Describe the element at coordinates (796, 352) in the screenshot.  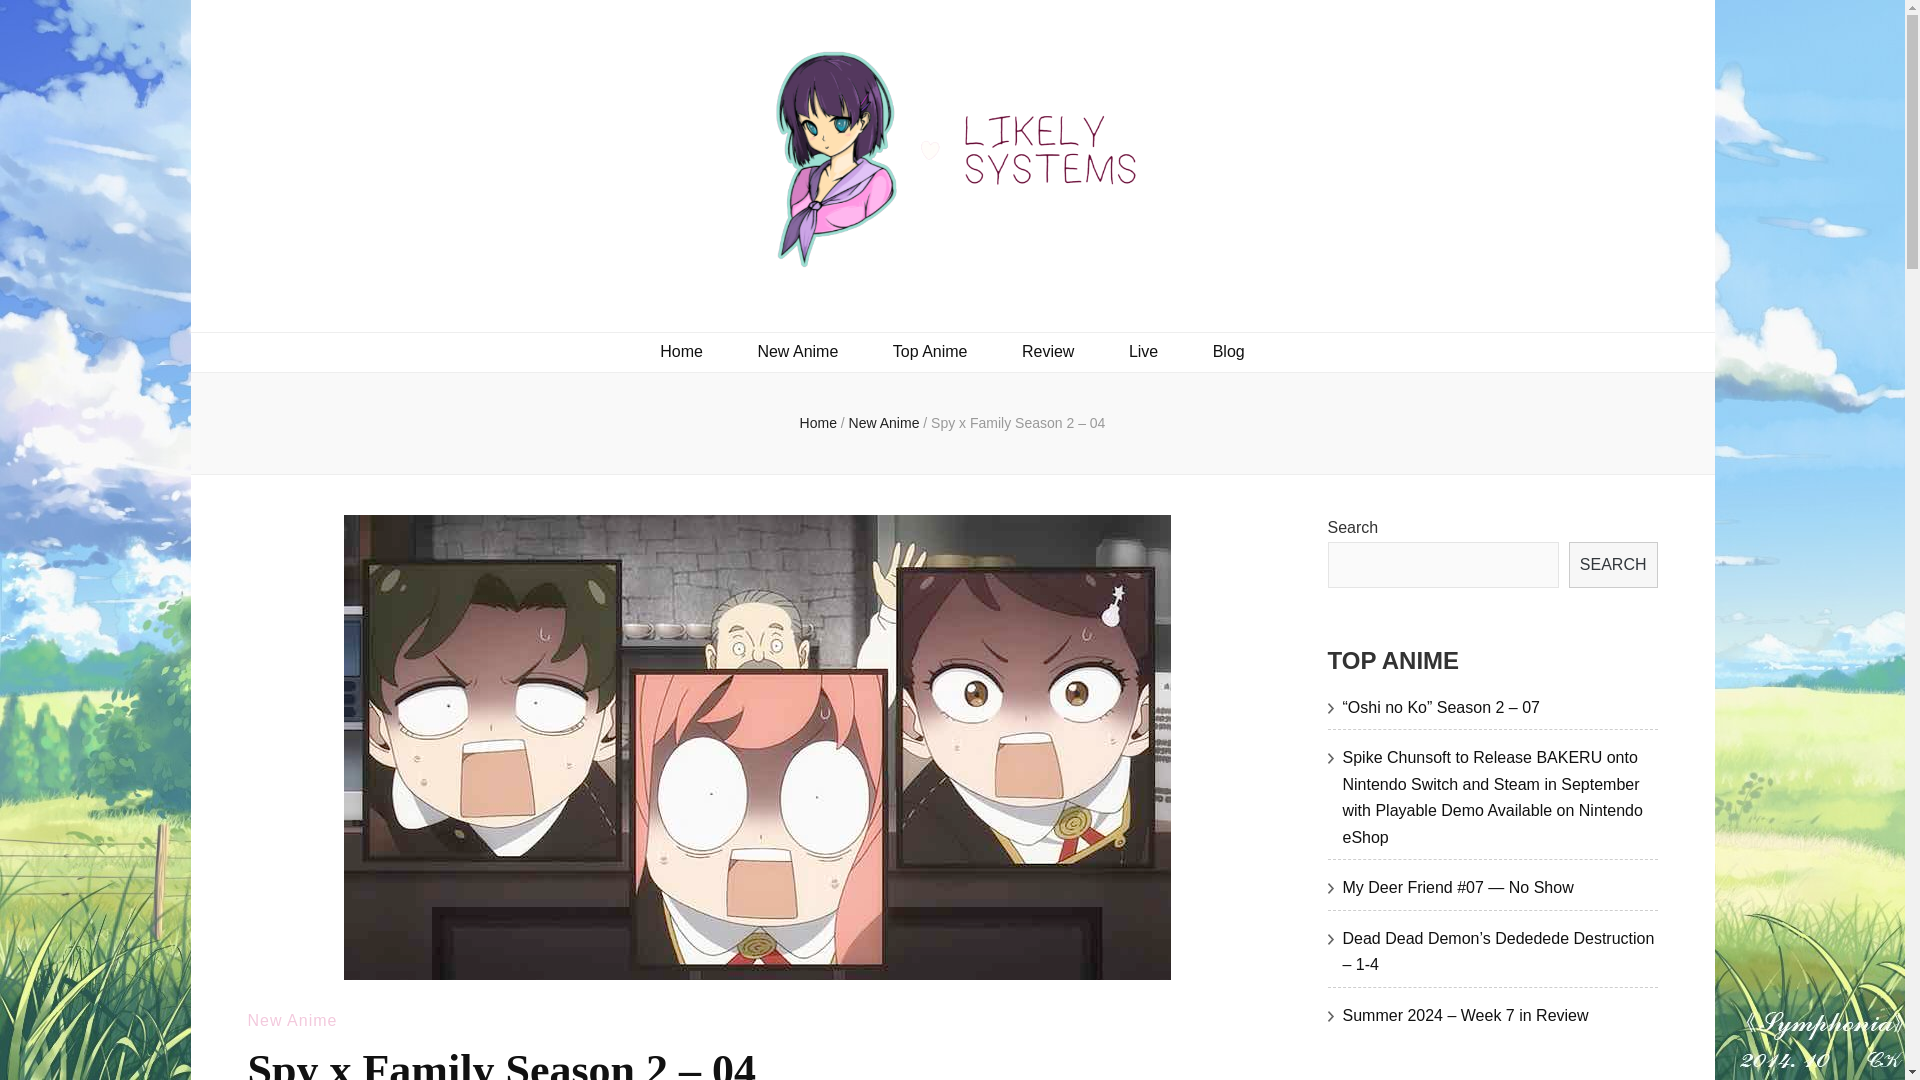
I see `New Anime` at that location.